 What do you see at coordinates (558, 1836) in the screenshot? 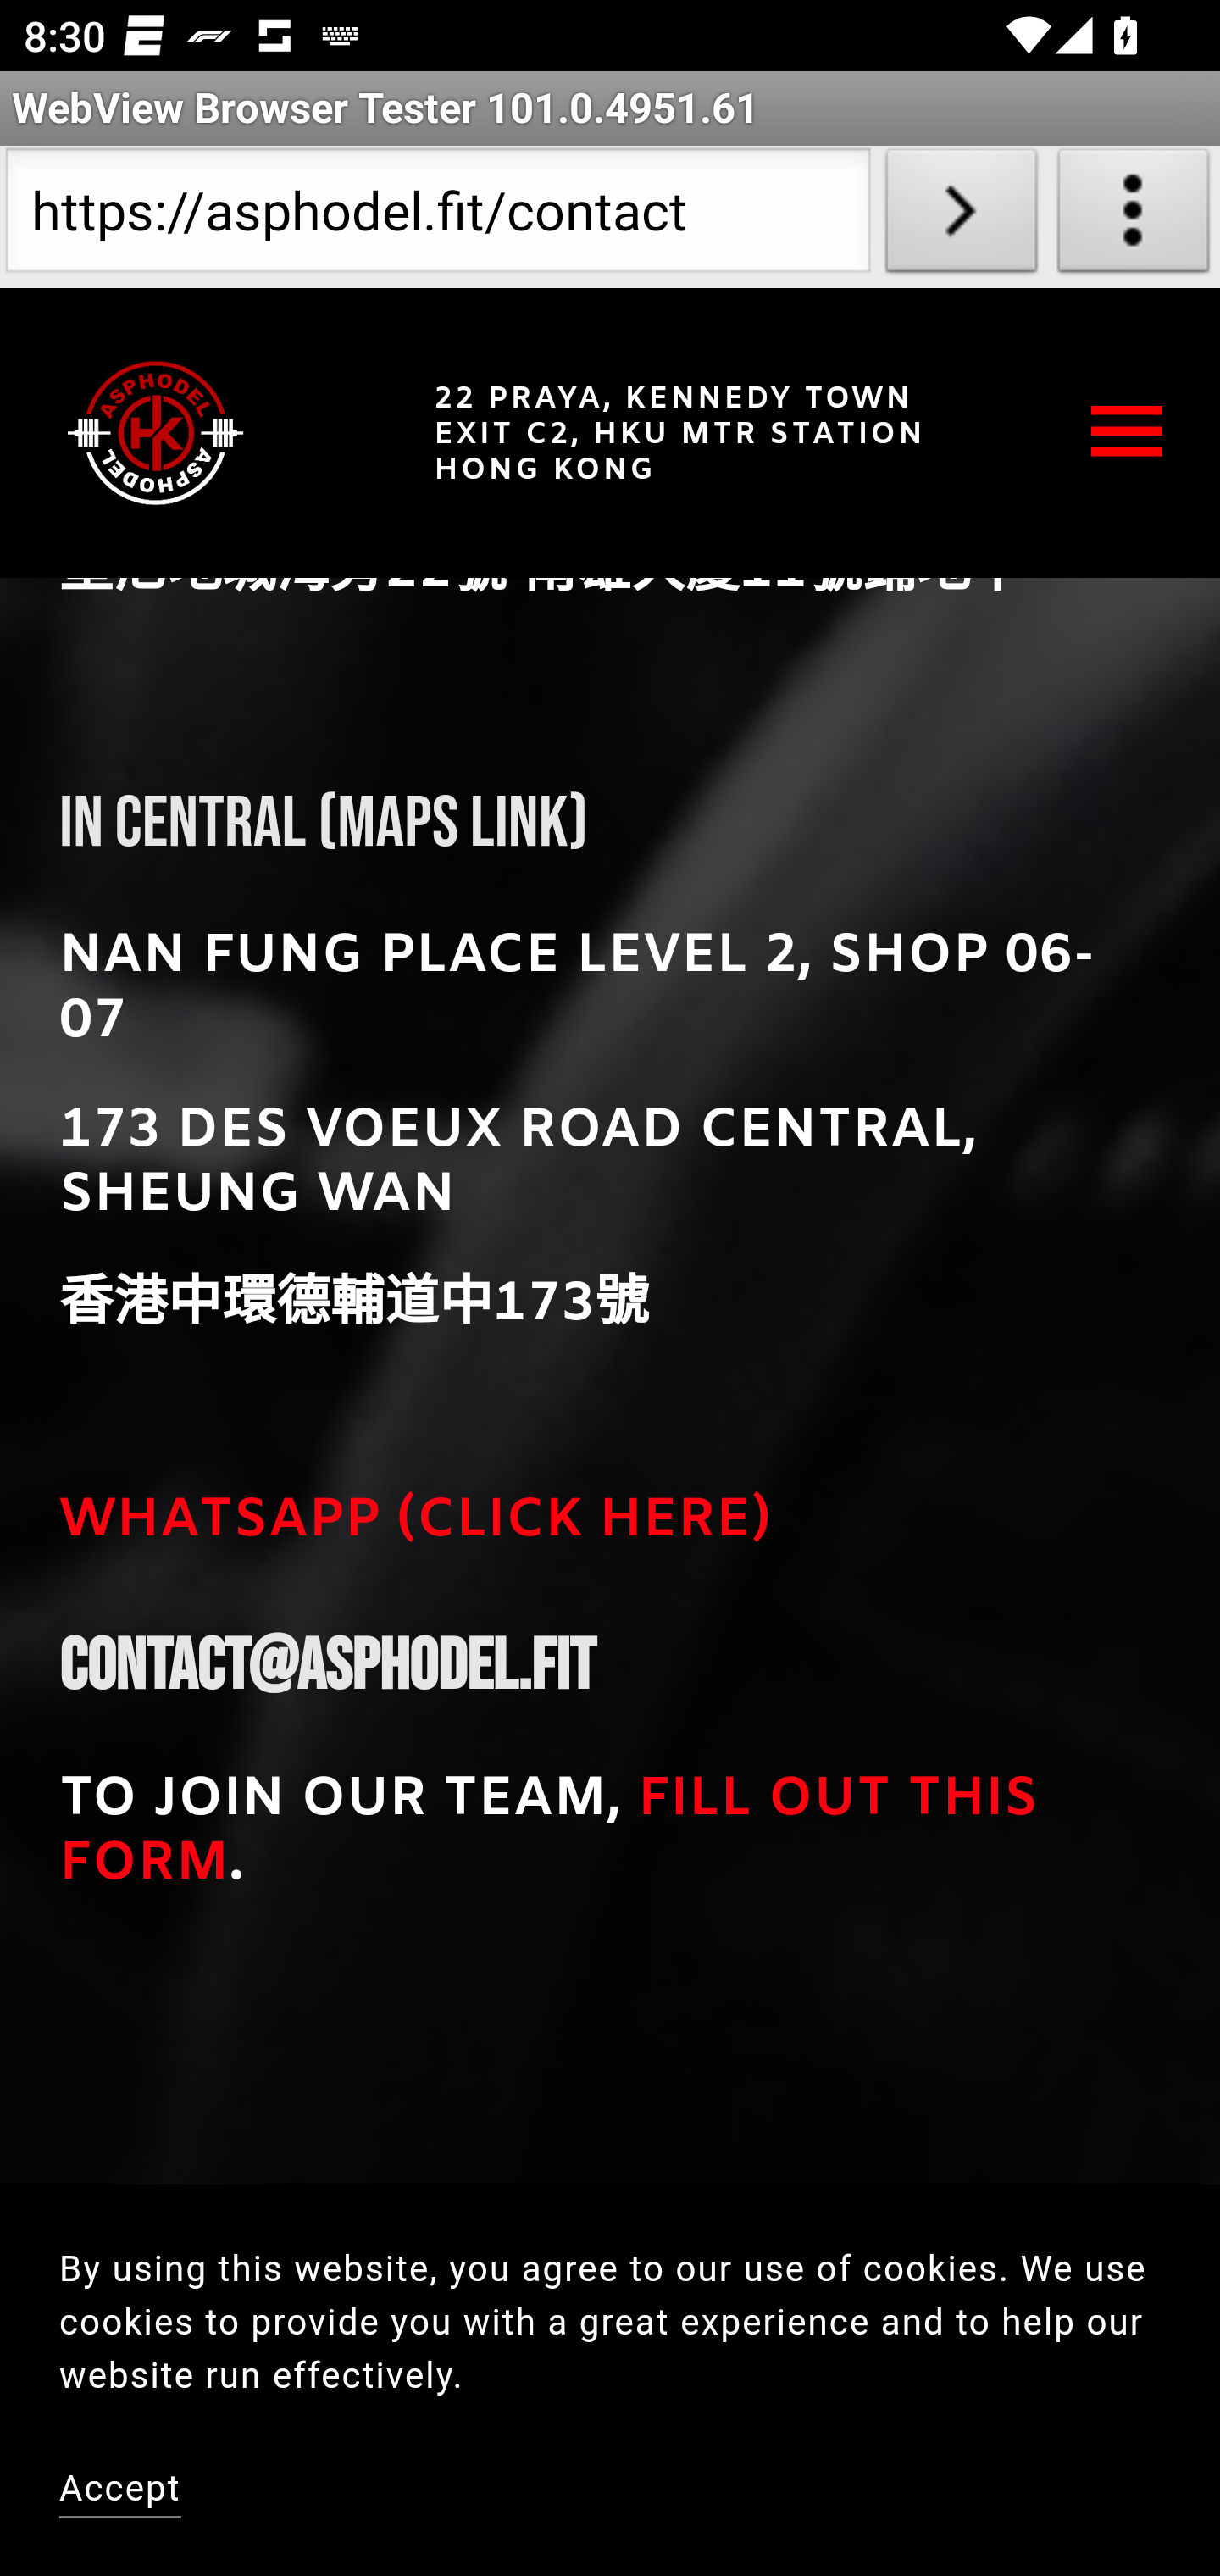
I see `FILL OUT THIS FORM` at bounding box center [558, 1836].